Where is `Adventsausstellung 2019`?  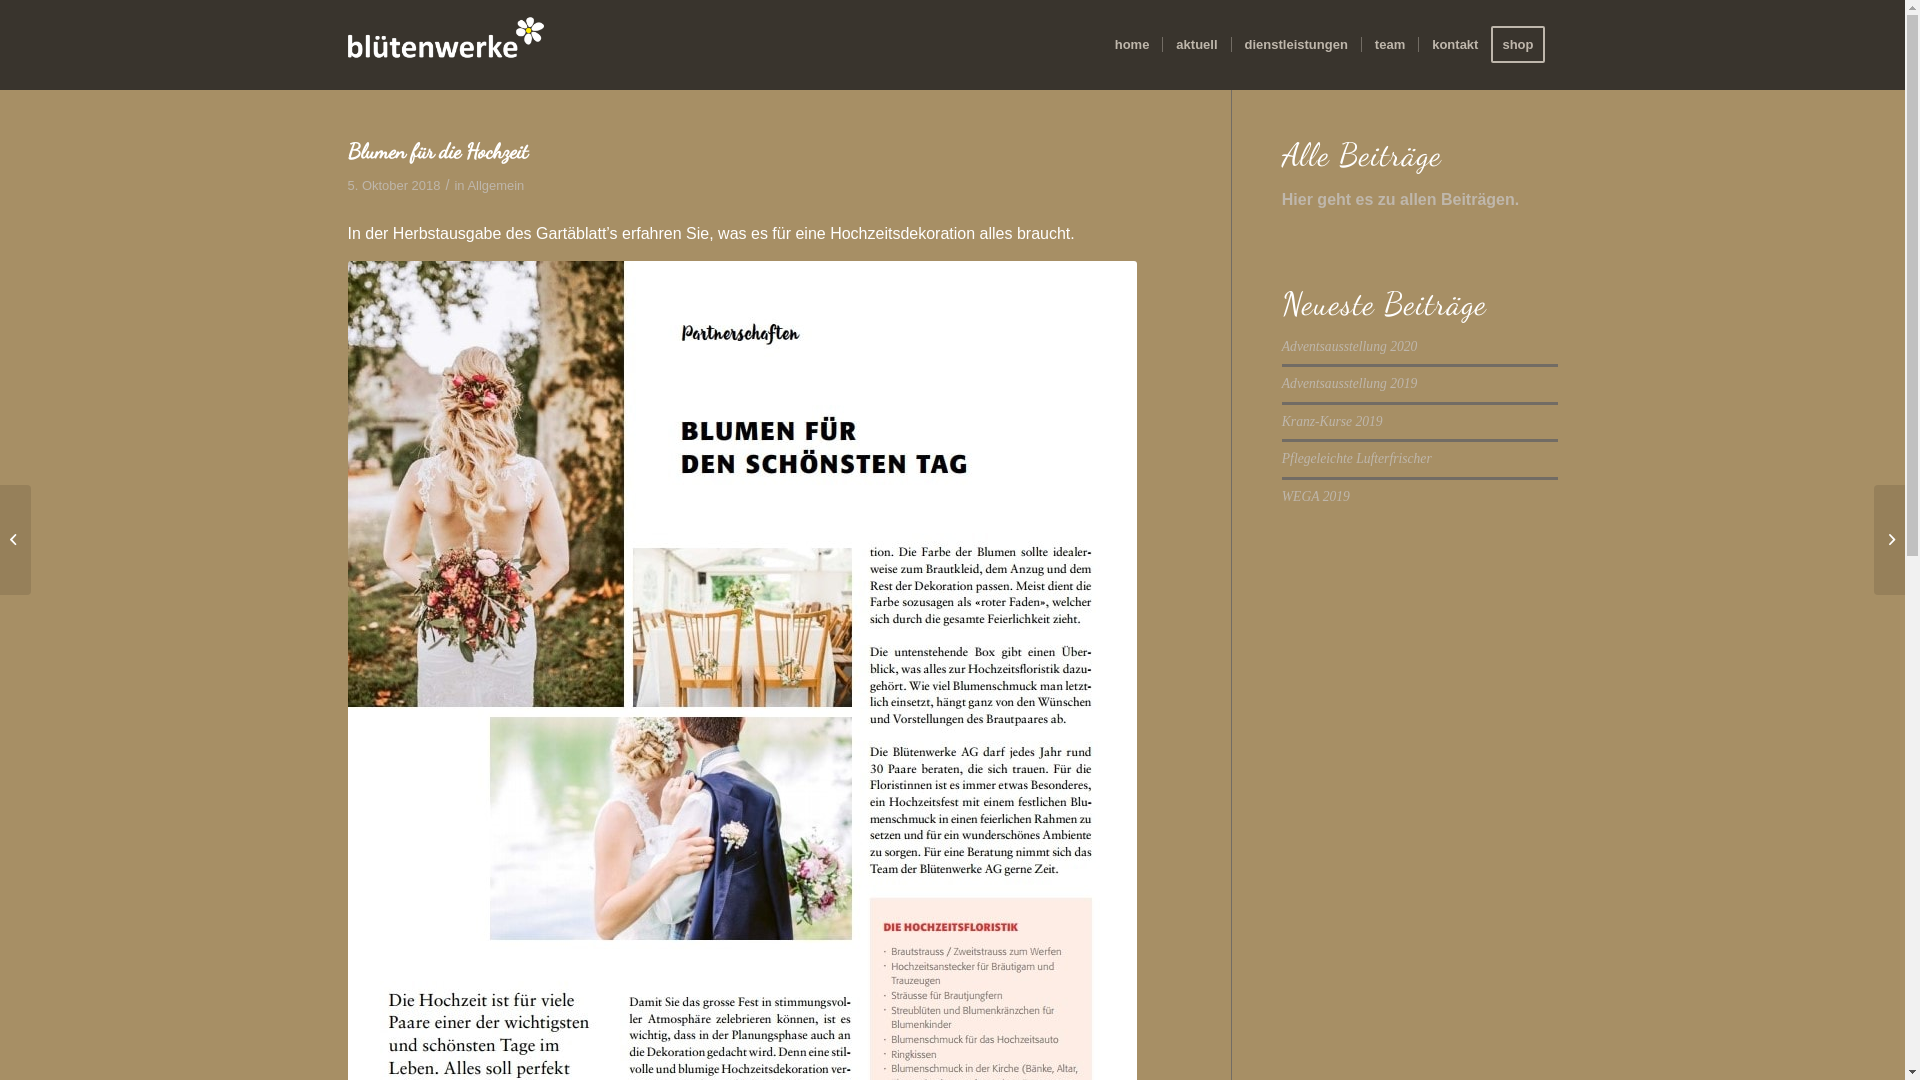
Adventsausstellung 2019 is located at coordinates (1350, 384).